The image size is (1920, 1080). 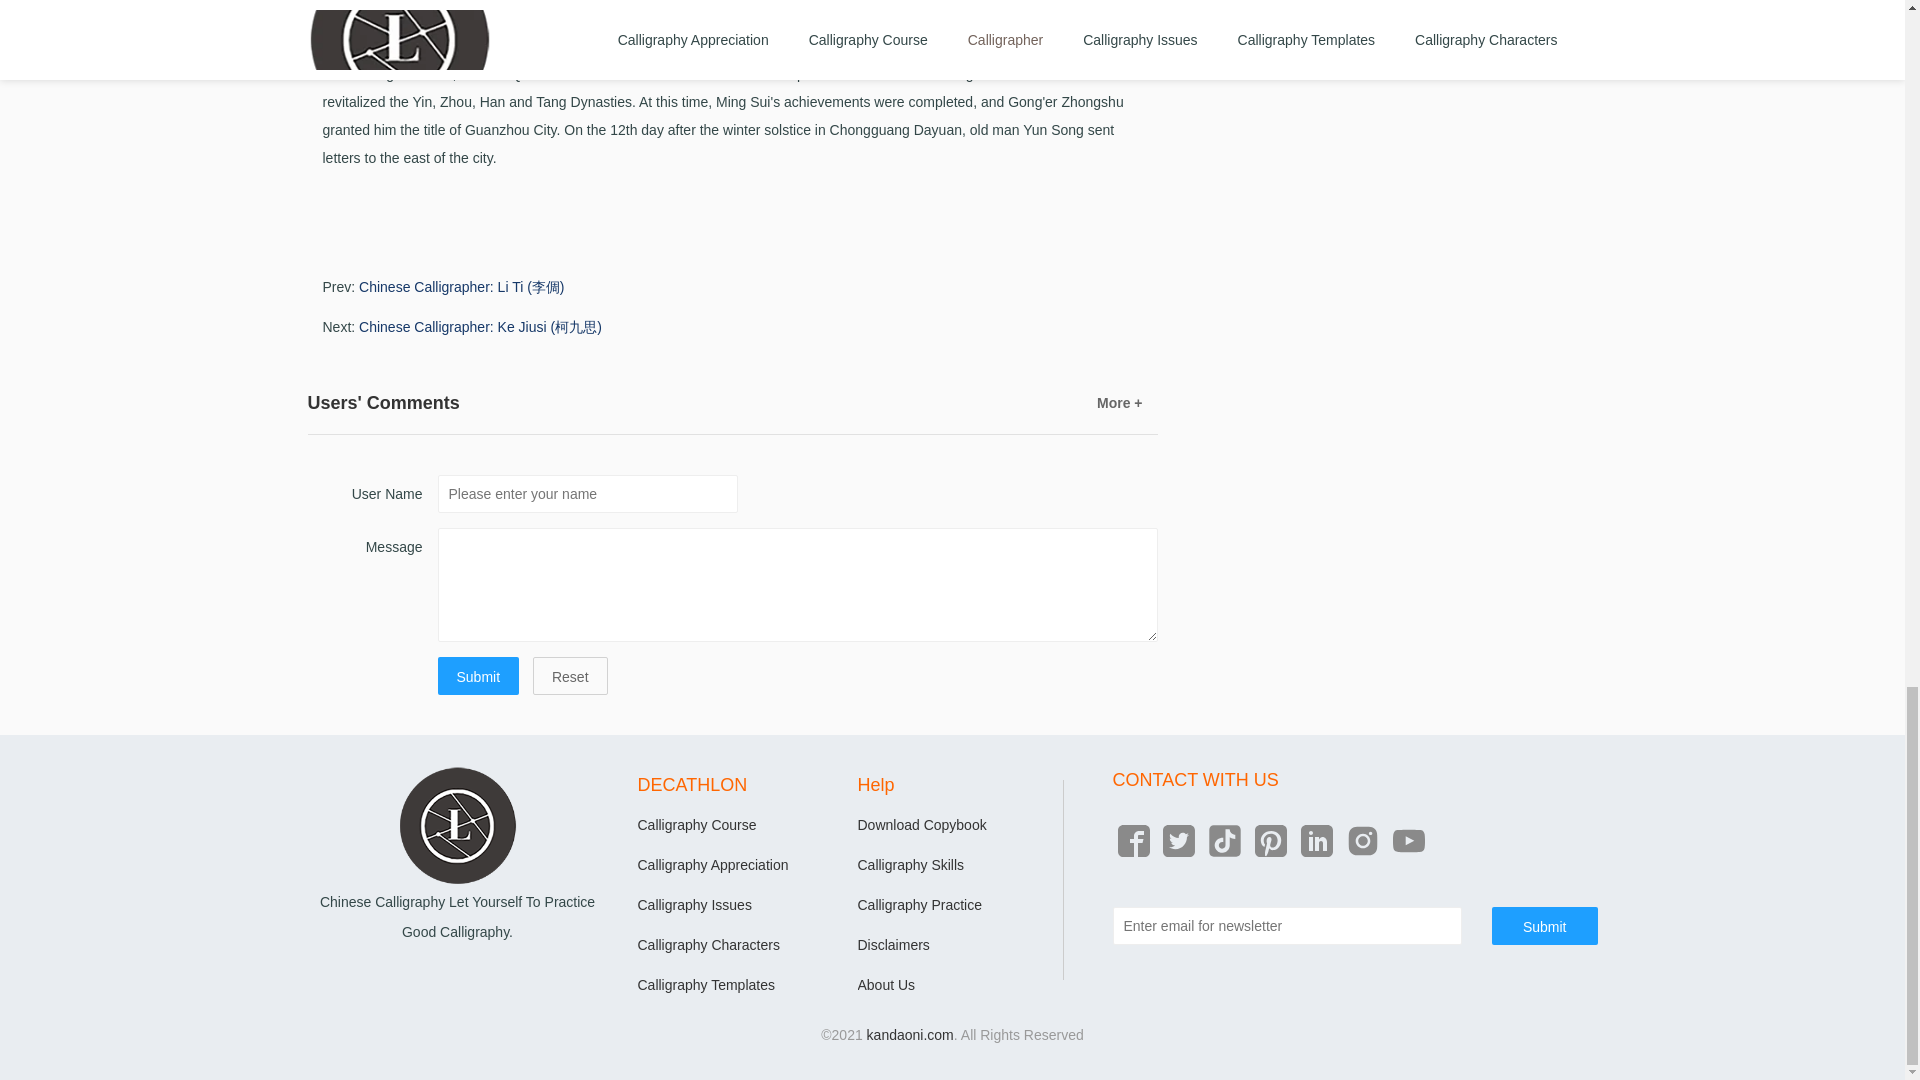 I want to click on Calligraphy Course, so click(x=696, y=824).